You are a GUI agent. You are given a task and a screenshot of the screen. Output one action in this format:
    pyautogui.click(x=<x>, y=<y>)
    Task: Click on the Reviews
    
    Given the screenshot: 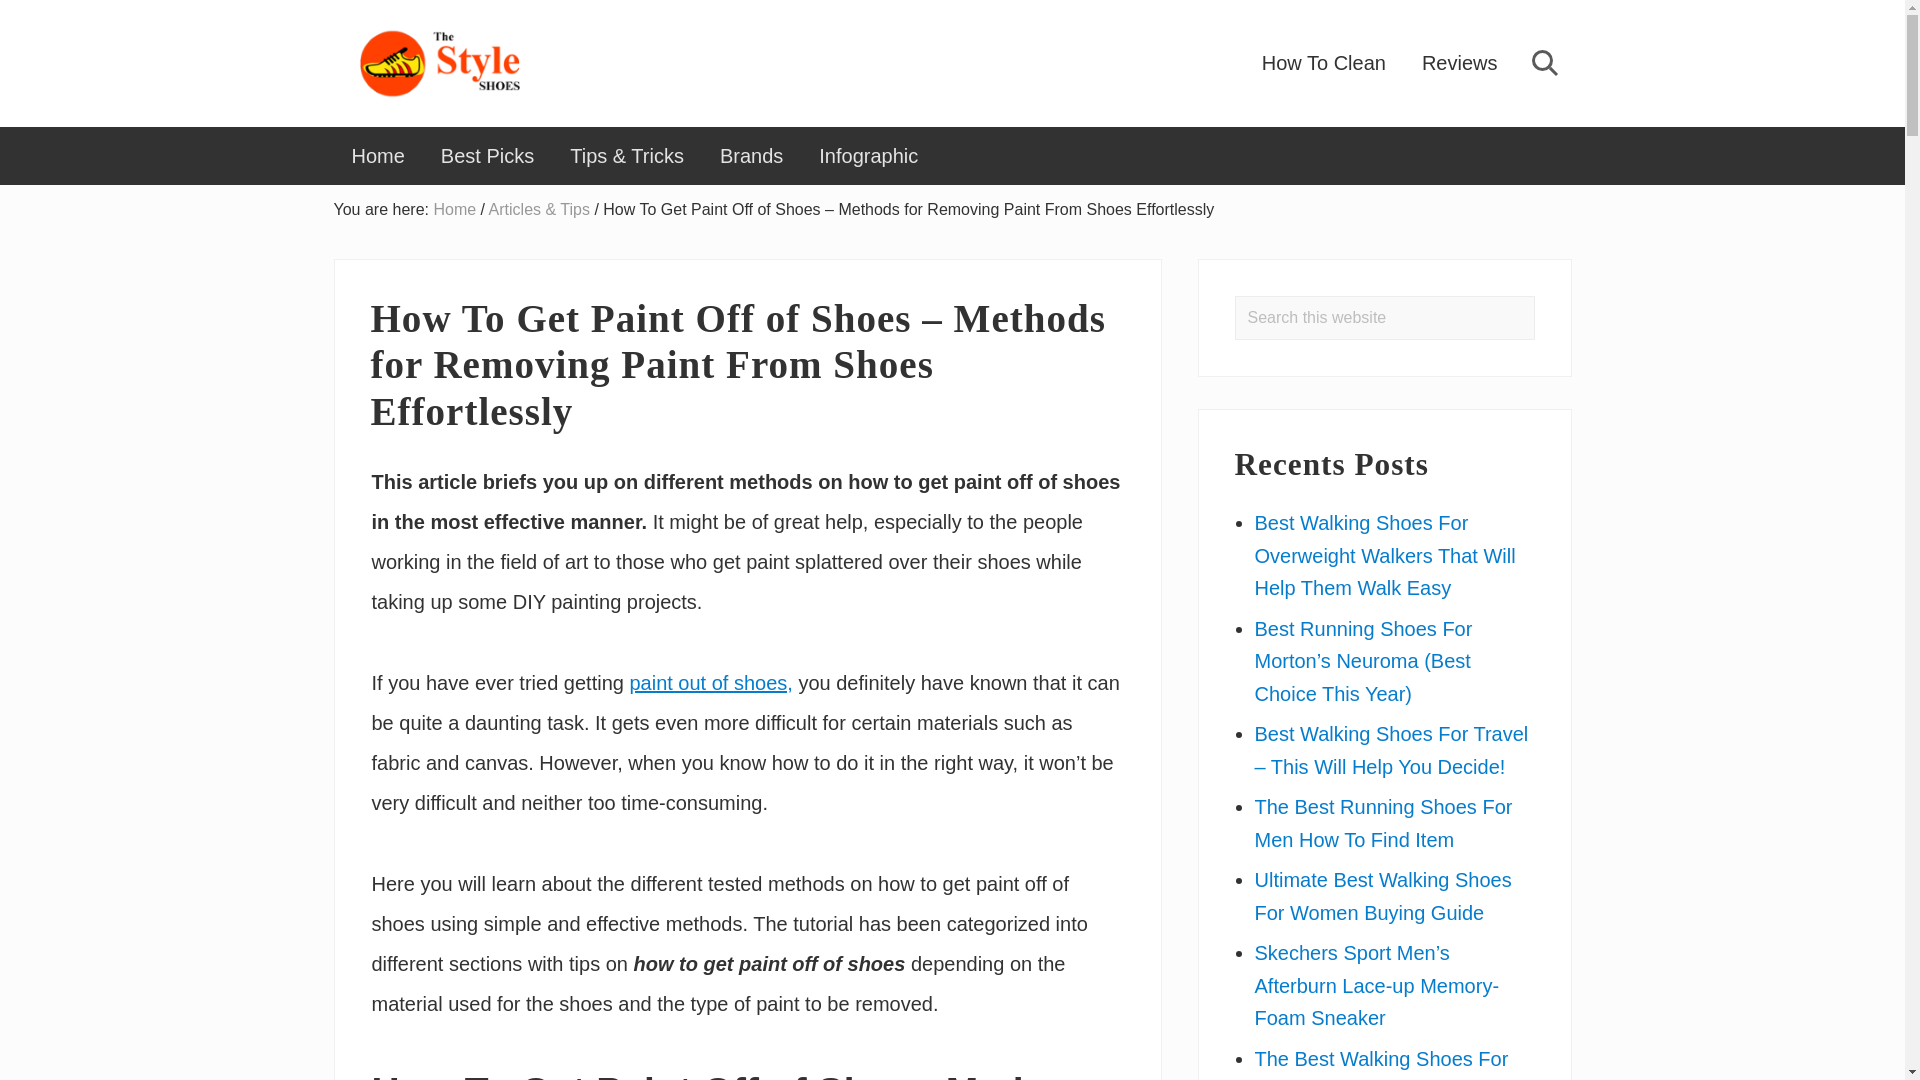 What is the action you would take?
    pyautogui.click(x=1460, y=62)
    